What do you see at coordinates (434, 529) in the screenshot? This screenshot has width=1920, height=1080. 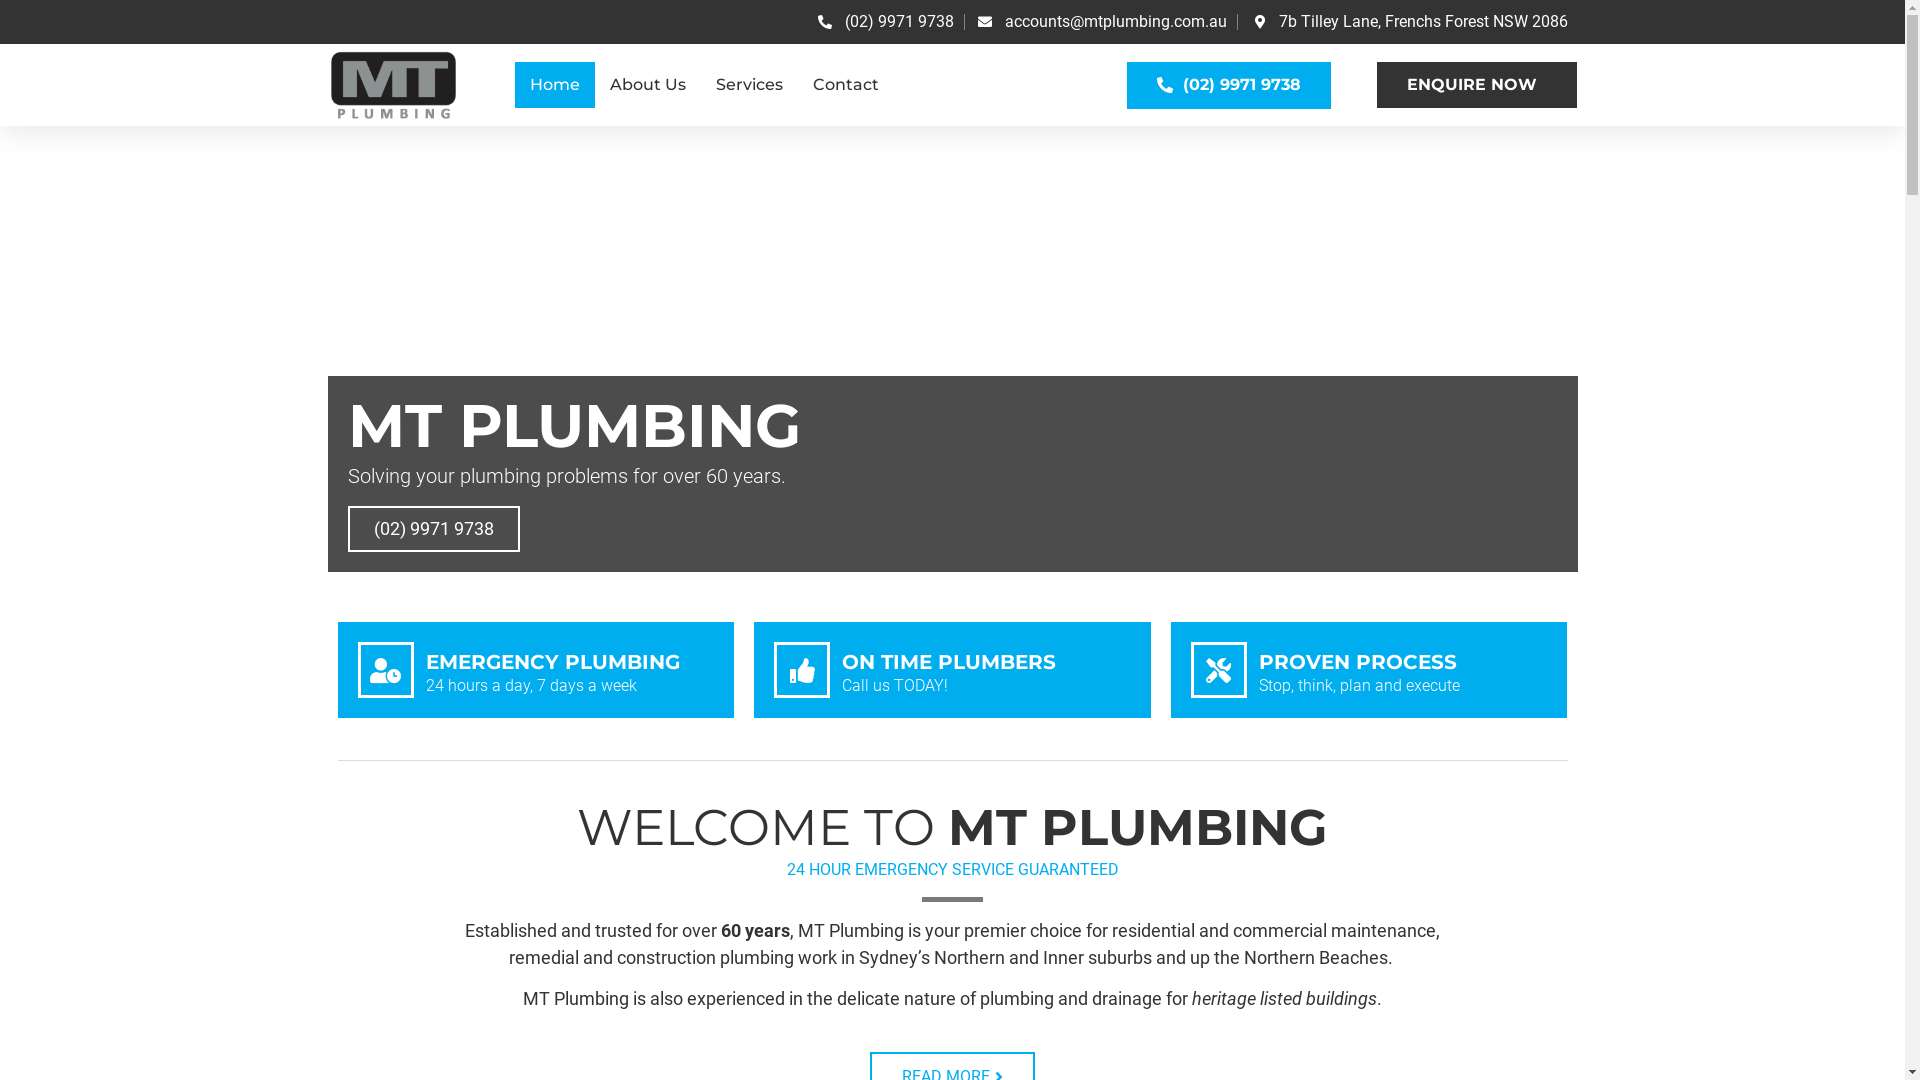 I see `(02) 9971 9738` at bounding box center [434, 529].